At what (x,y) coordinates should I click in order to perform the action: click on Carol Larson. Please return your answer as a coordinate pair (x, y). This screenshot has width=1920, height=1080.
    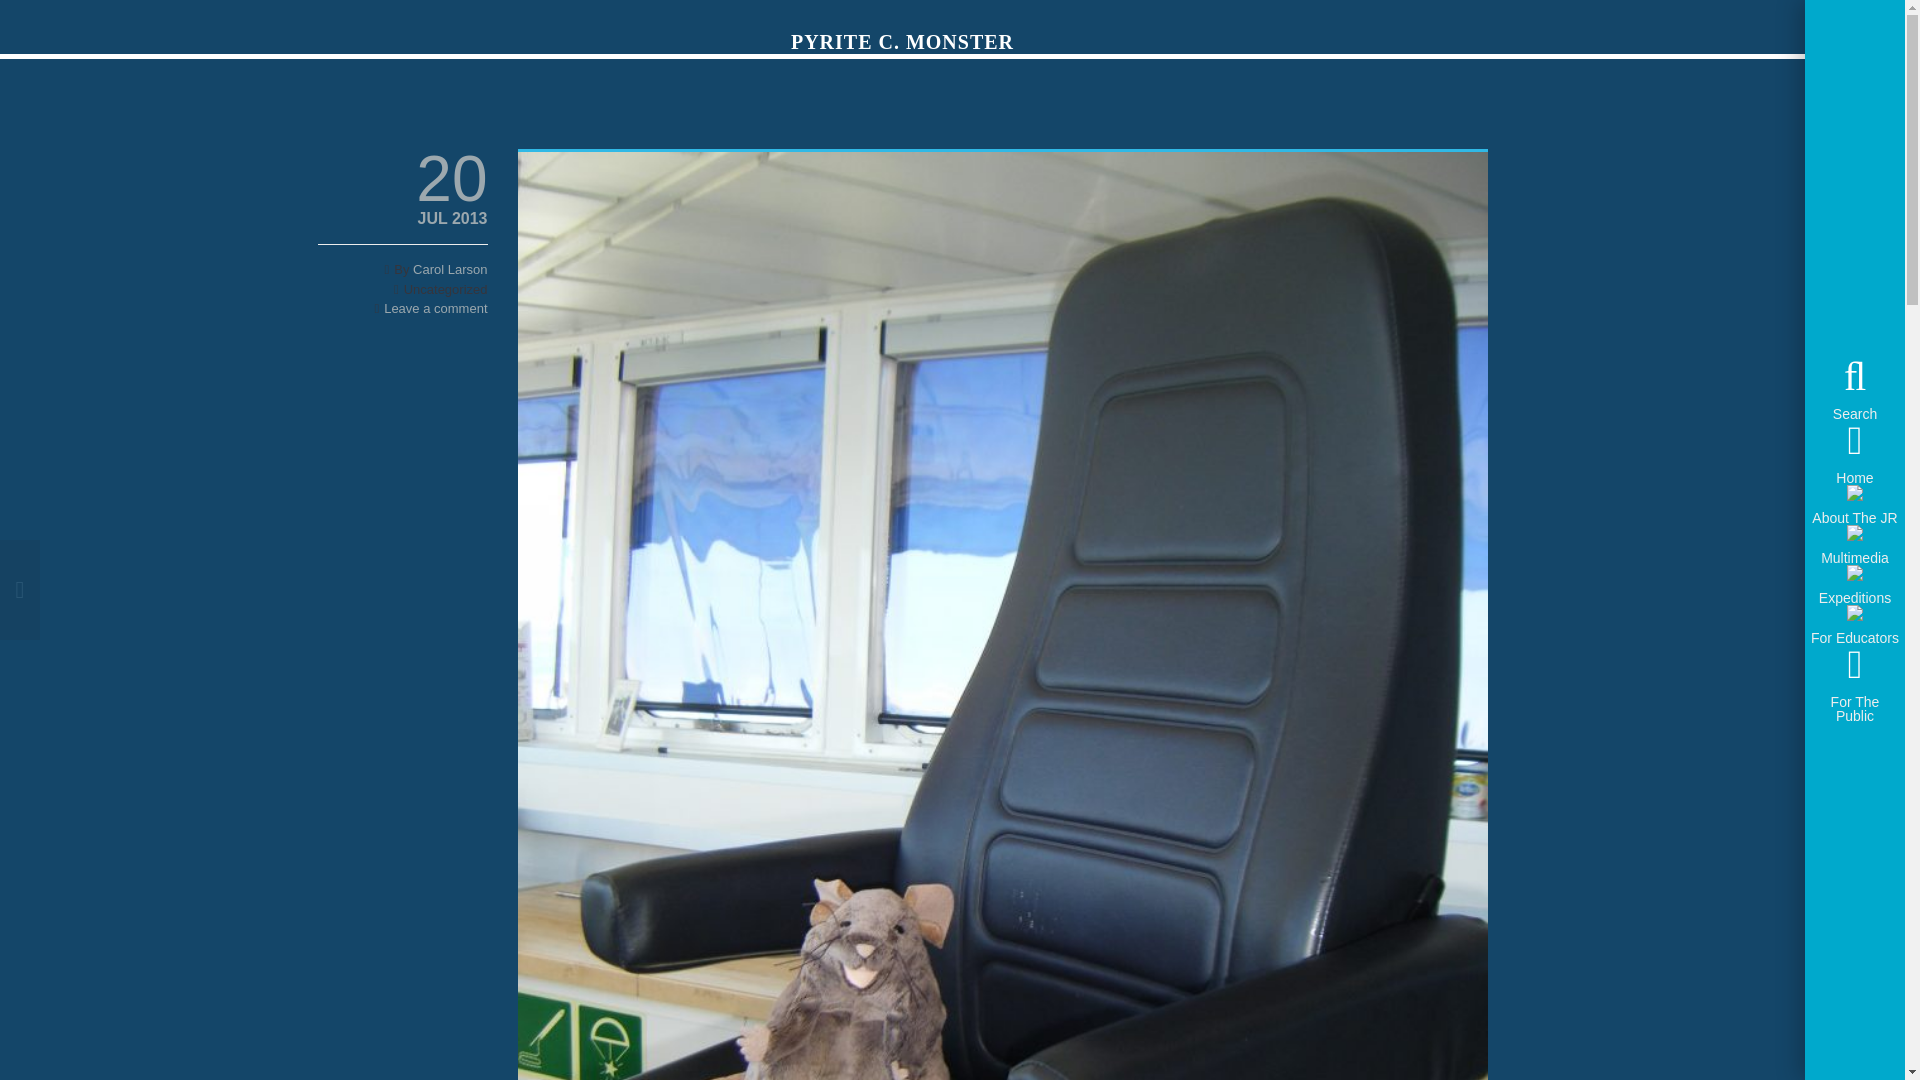
    Looking at the image, I should click on (450, 269).